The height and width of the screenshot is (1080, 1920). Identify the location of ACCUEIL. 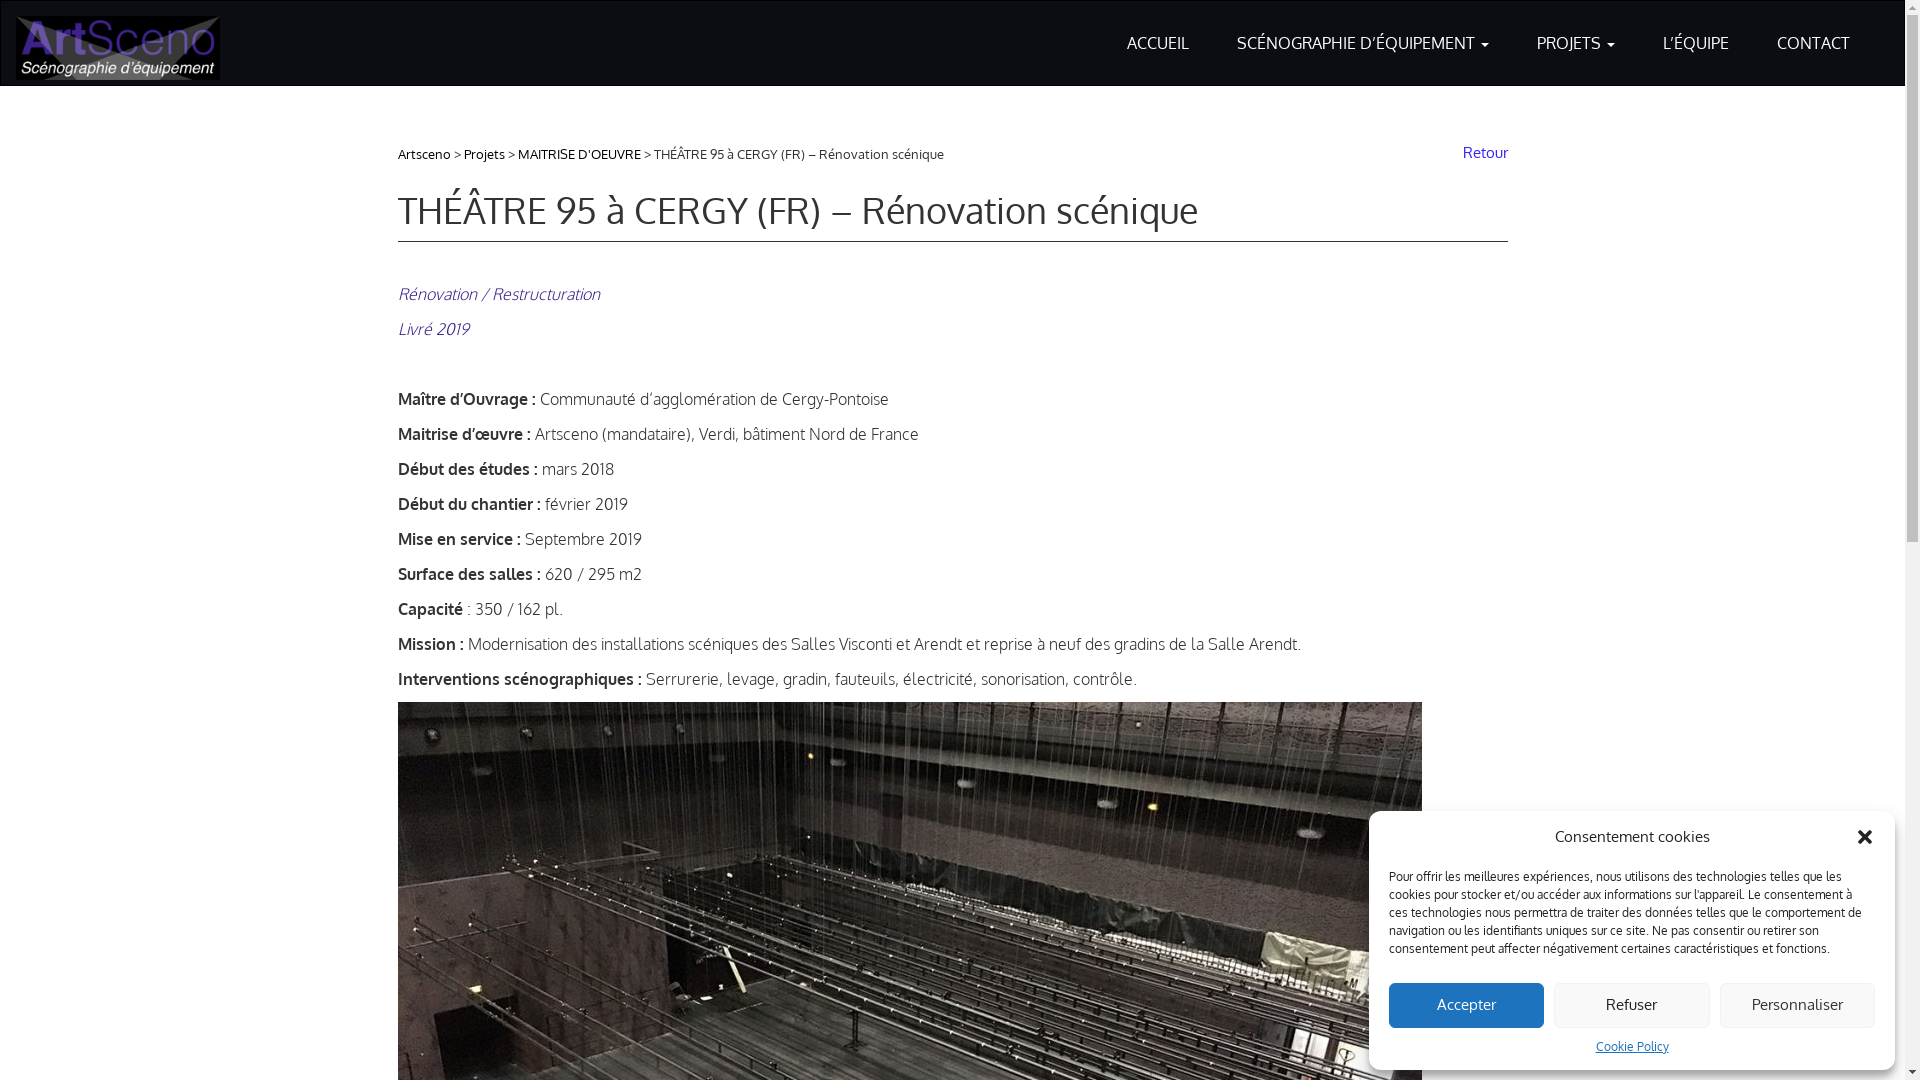
(1158, 30).